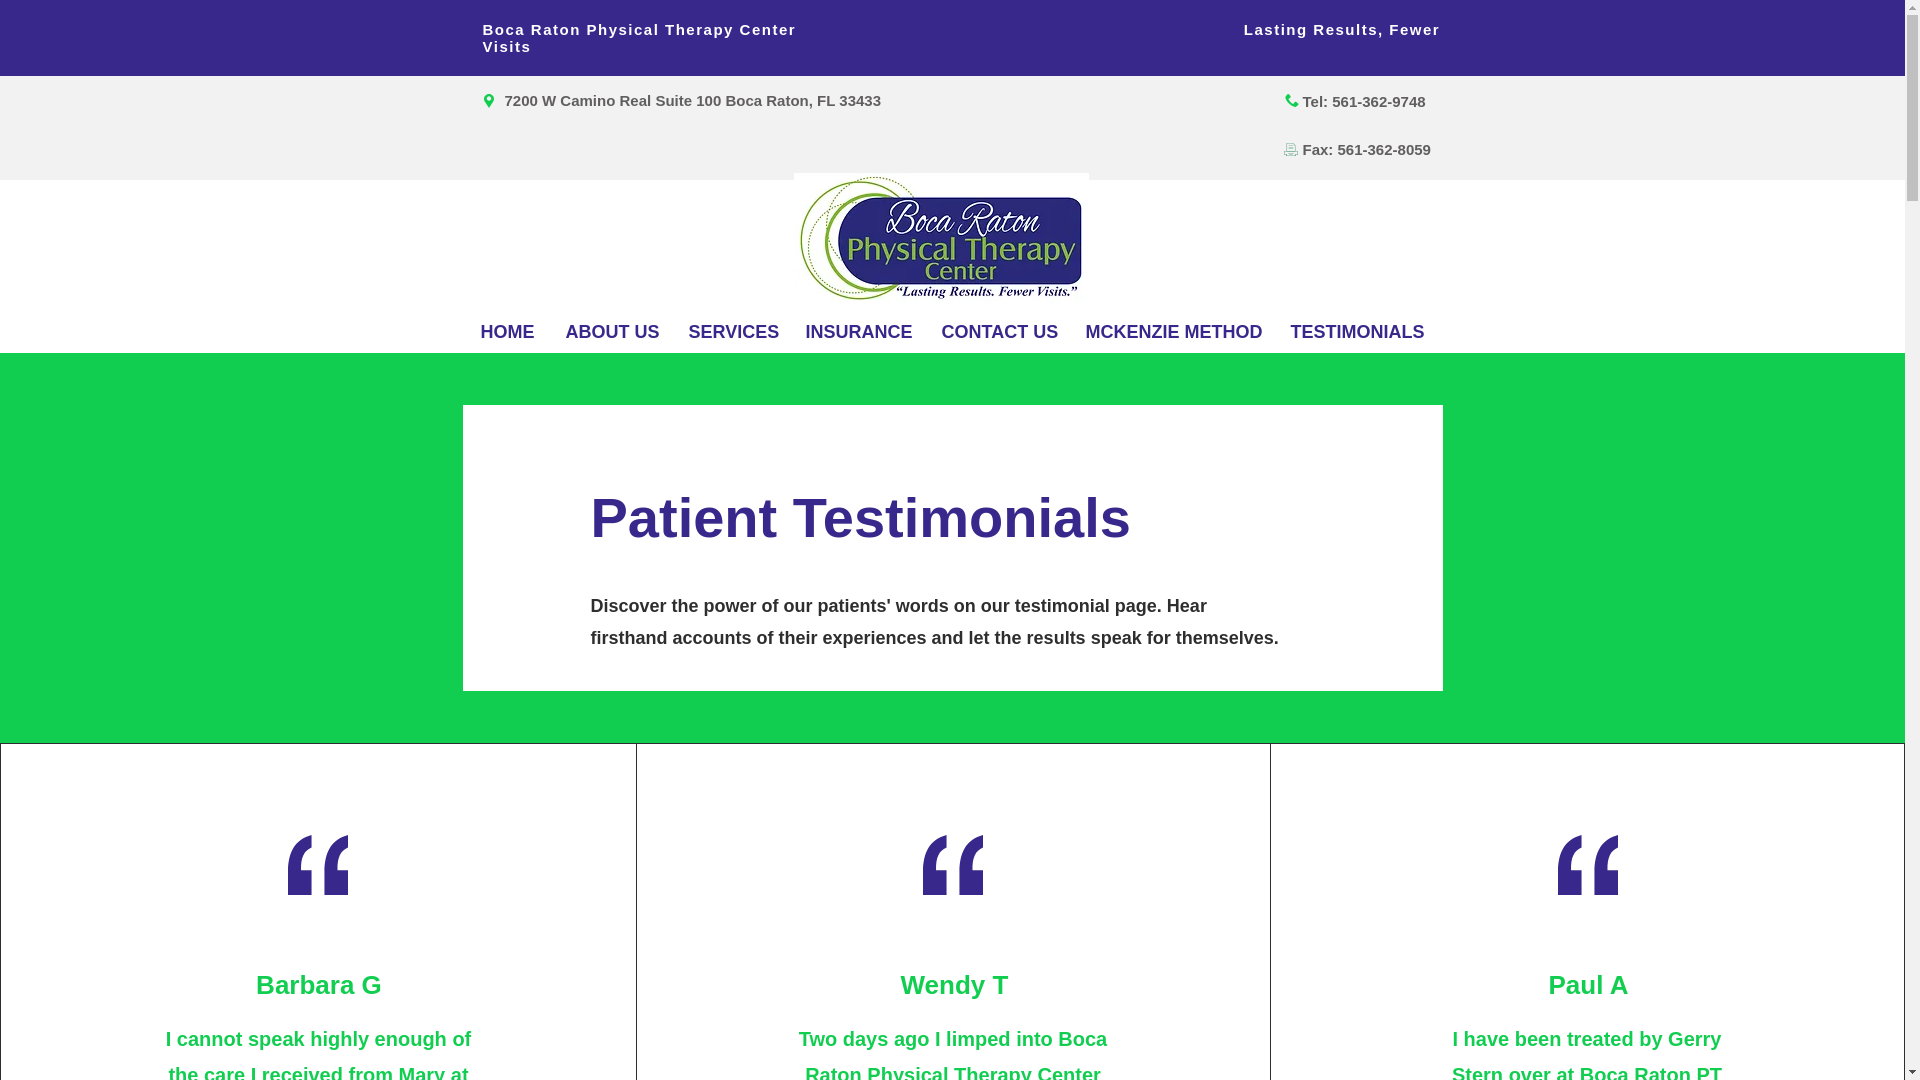 The height and width of the screenshot is (1080, 1920). What do you see at coordinates (506, 332) in the screenshot?
I see `HOME` at bounding box center [506, 332].